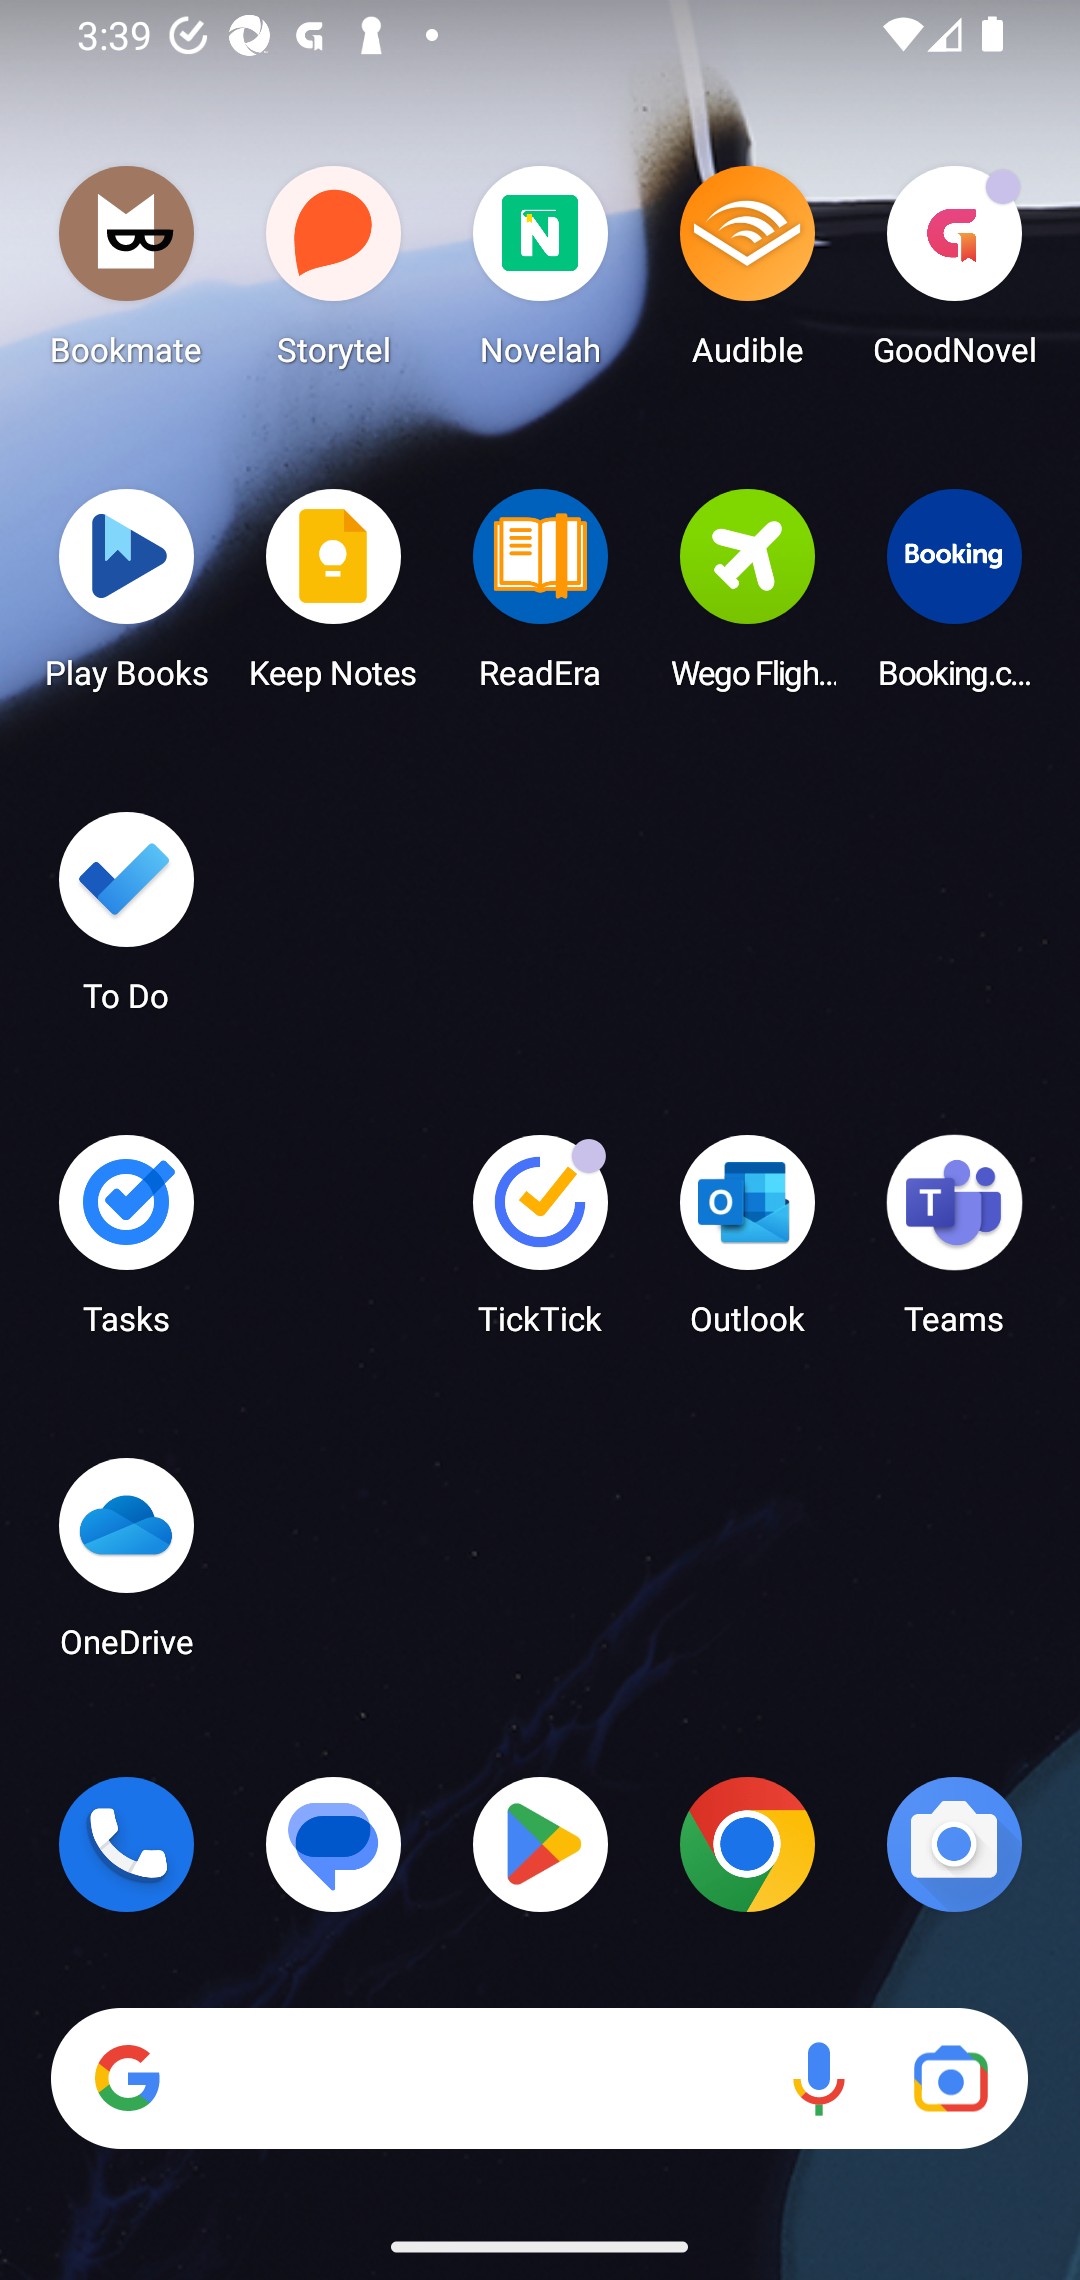 Image resolution: width=1080 pixels, height=2280 pixels. I want to click on Search Voice search Google Lens, so click(539, 2079).